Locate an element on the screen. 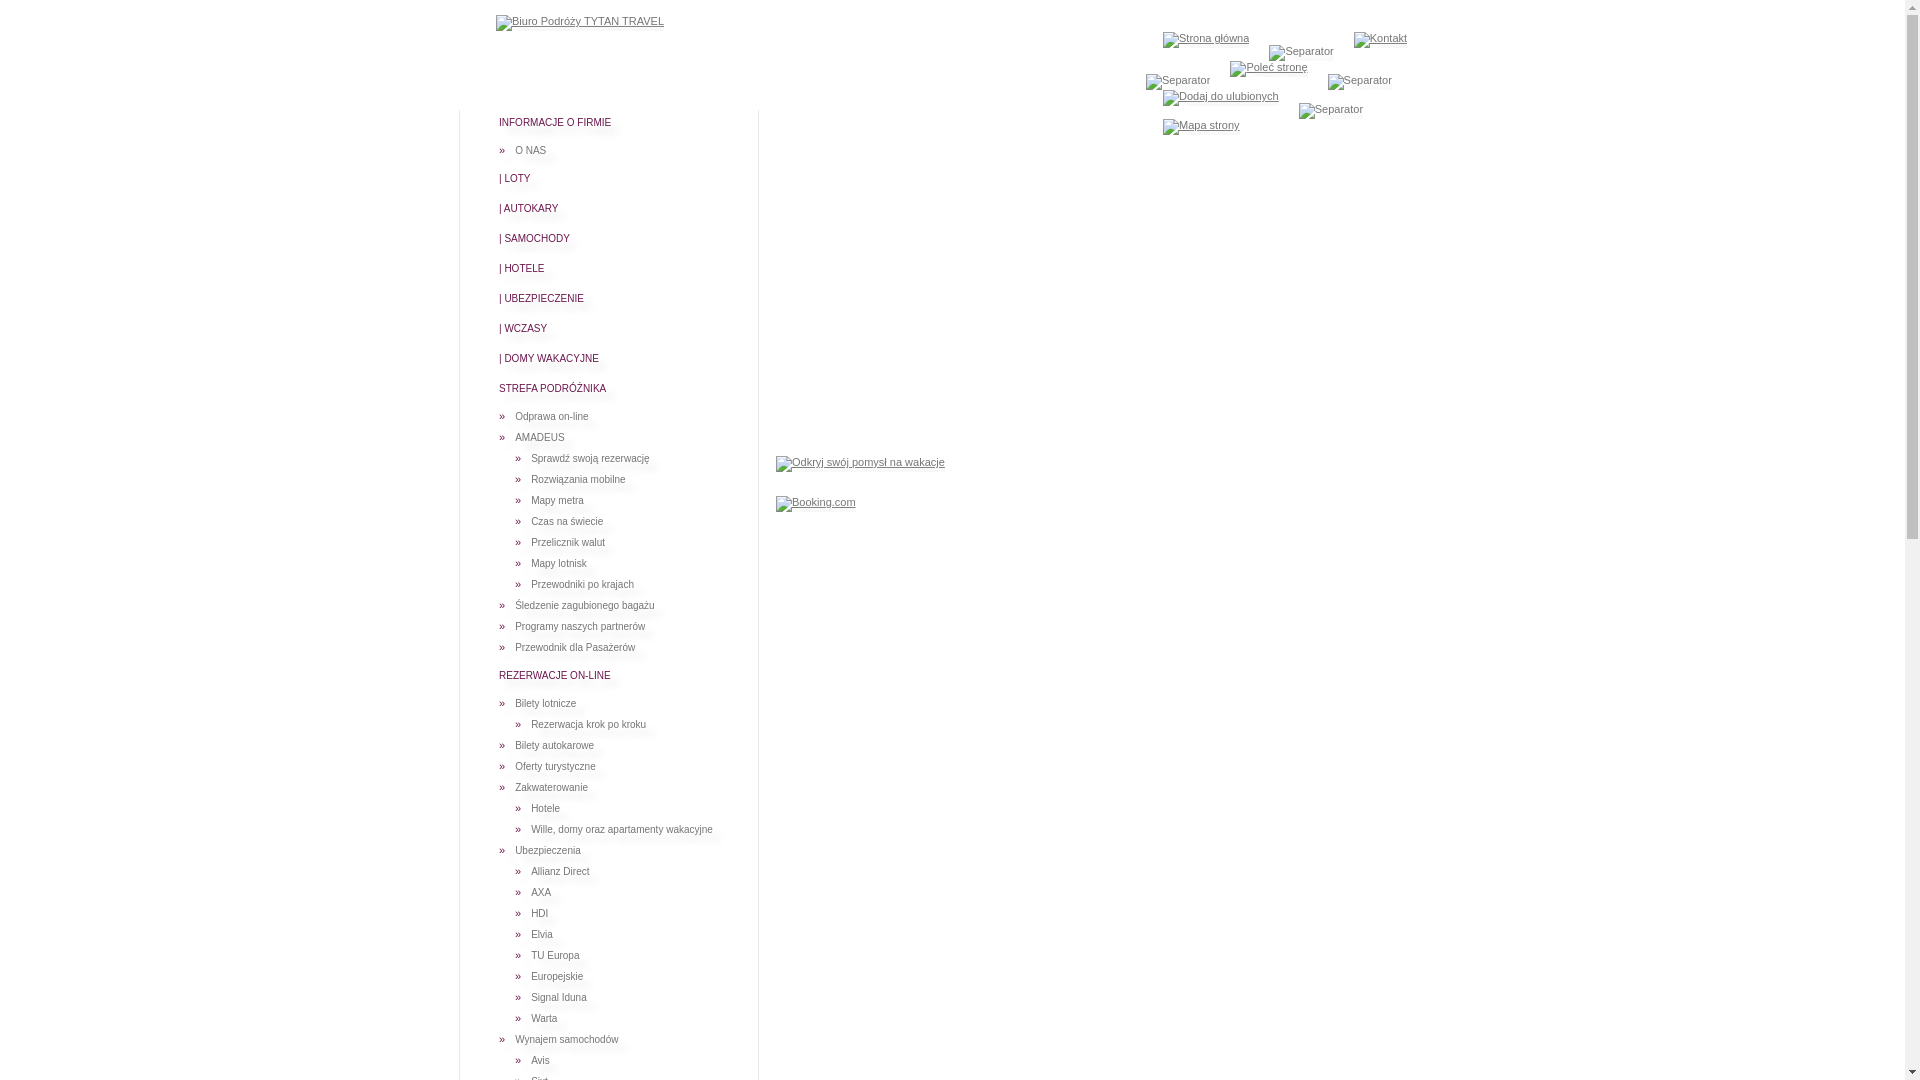 The image size is (1920, 1080). Oferty turystyczne is located at coordinates (556, 767).